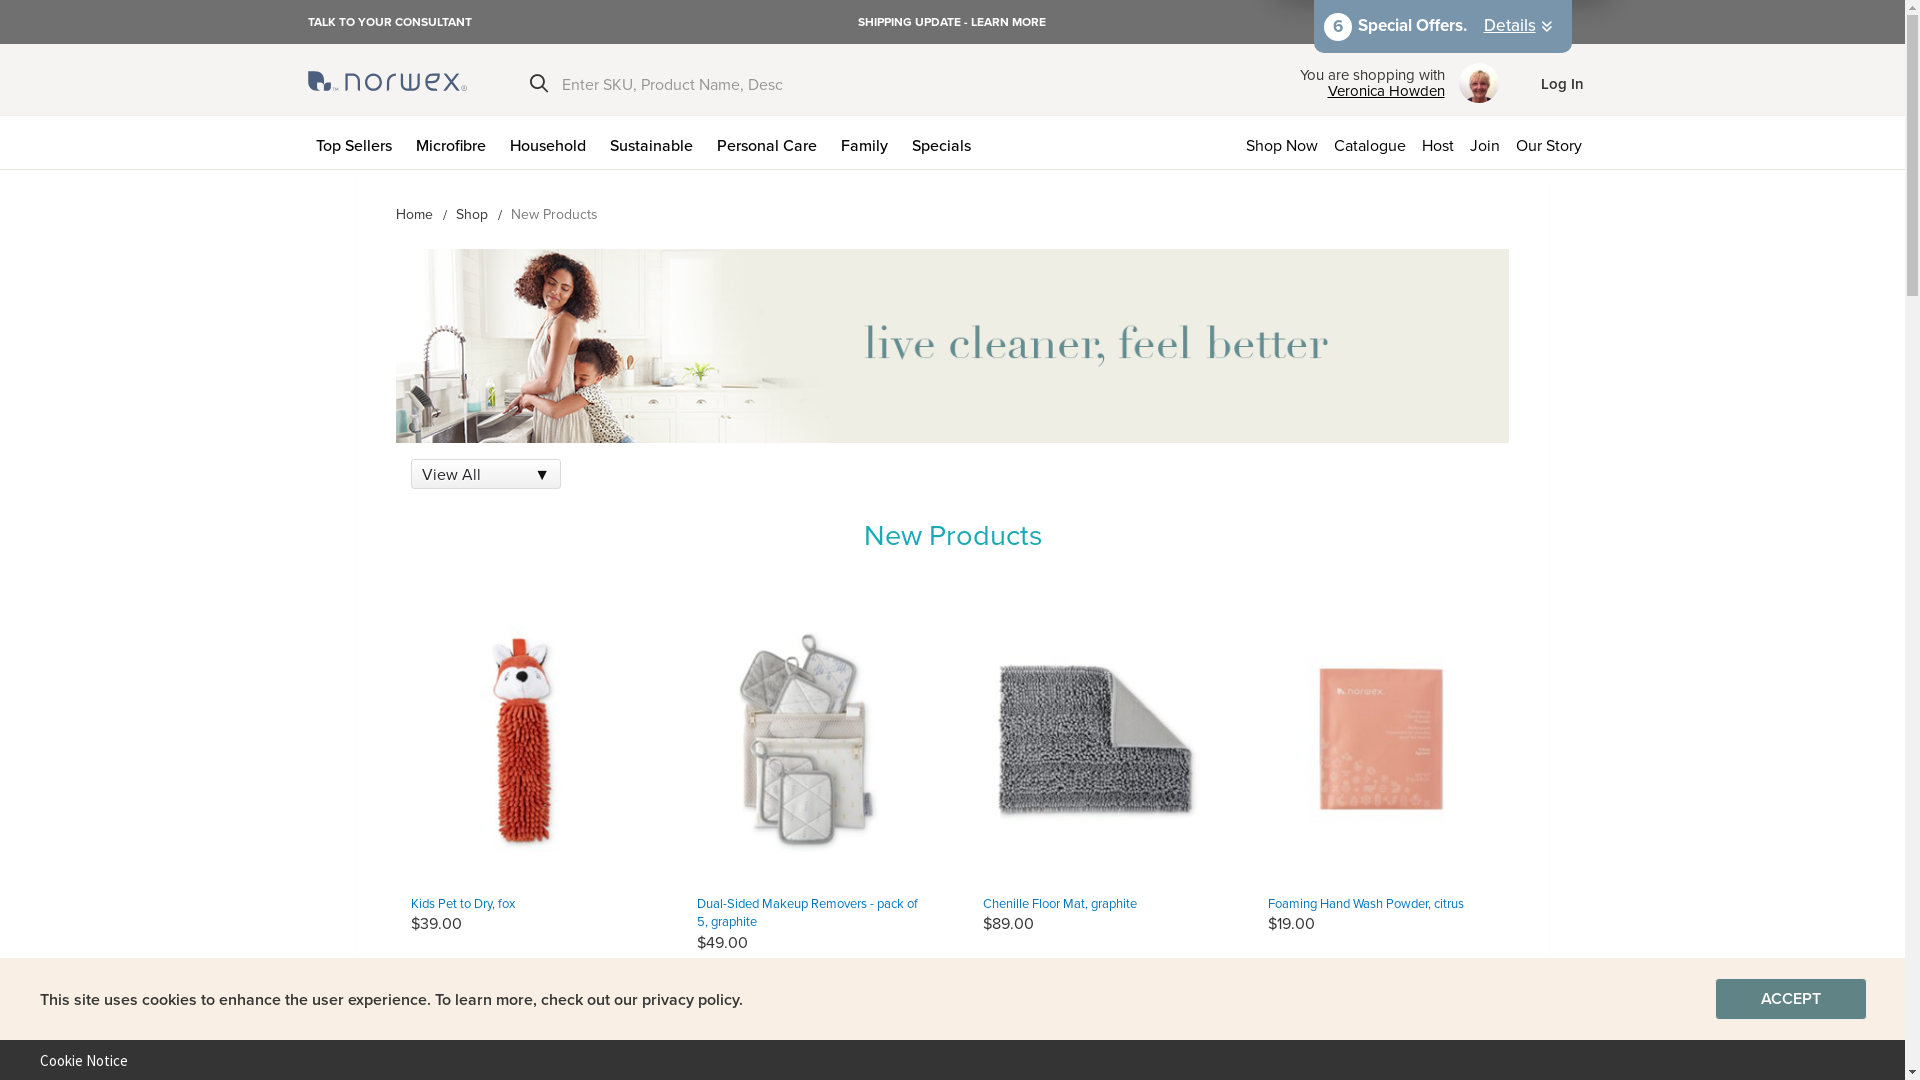 This screenshot has height=1080, width=1920. Describe the element at coordinates (1438, 142) in the screenshot. I see `Host` at that location.